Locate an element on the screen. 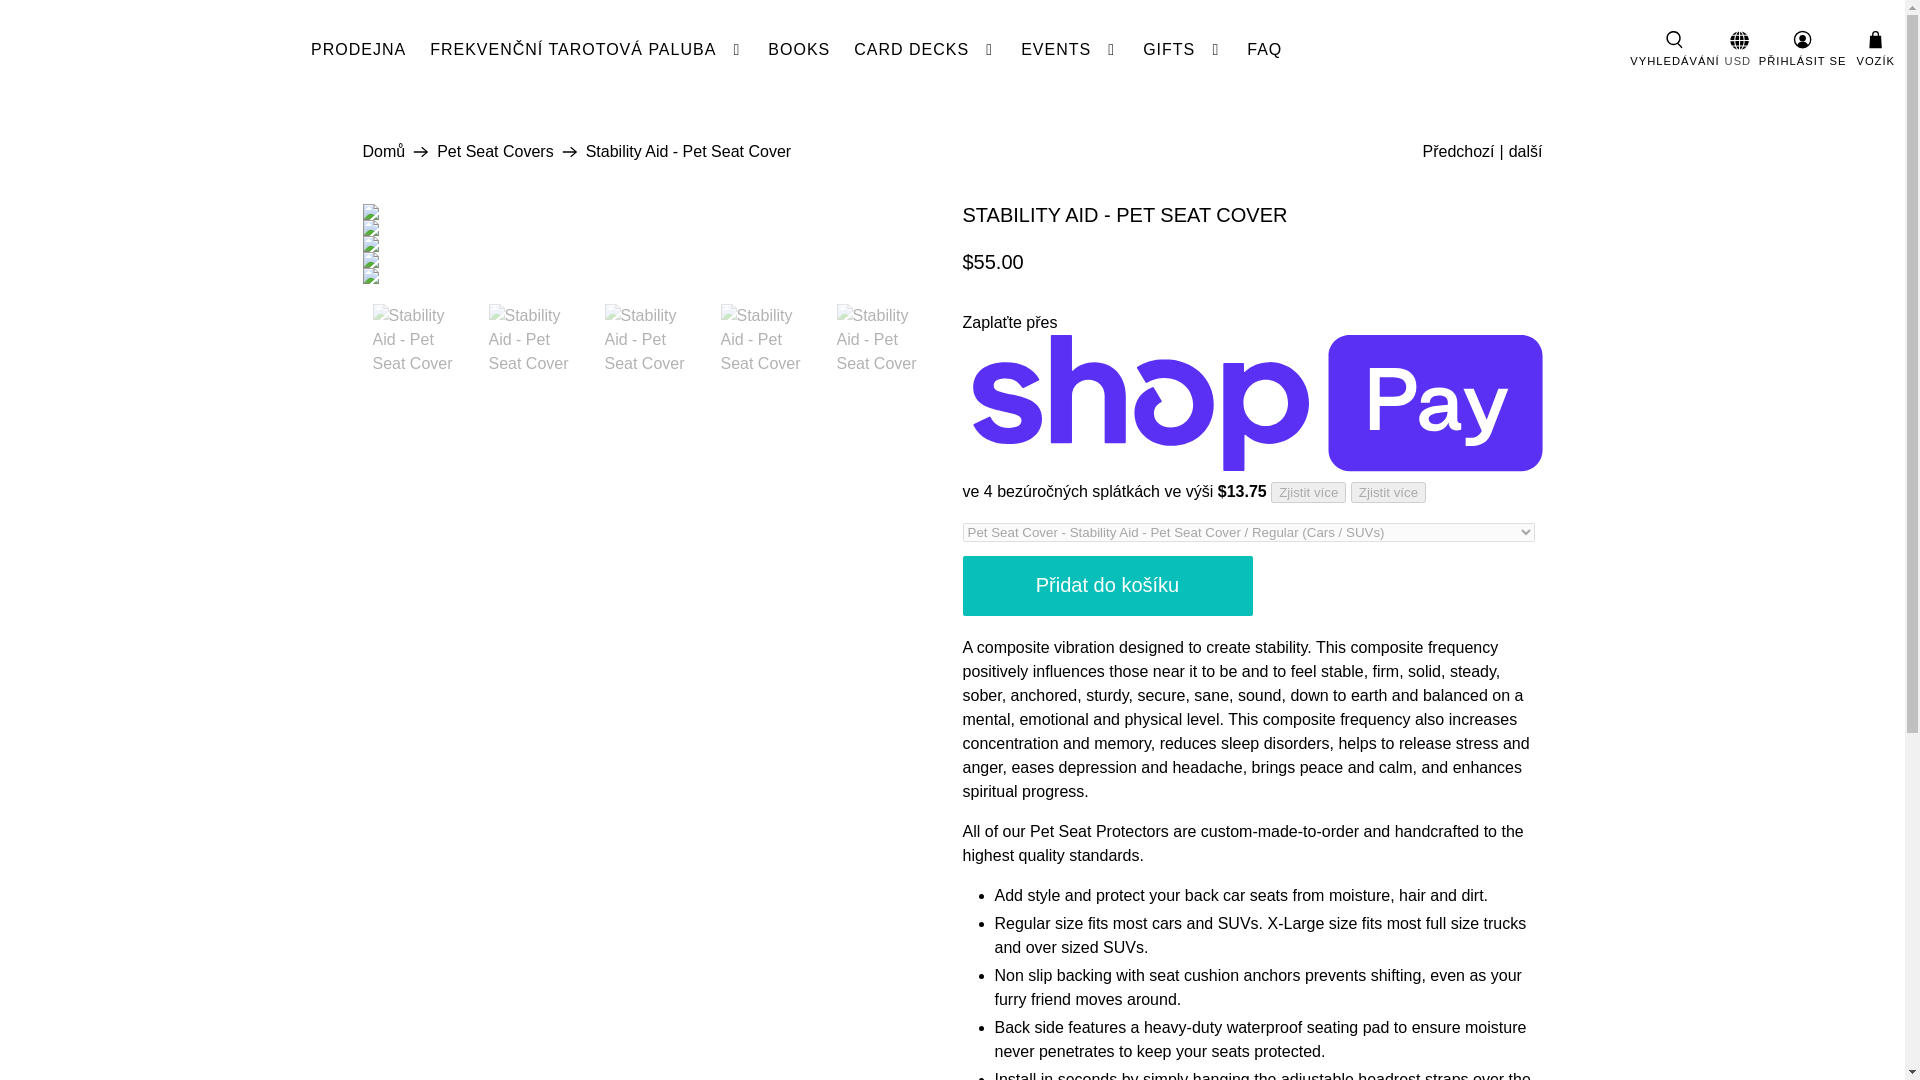 Image resolution: width=1920 pixels, height=1080 pixels. Teal Swan Shop is located at coordinates (154, 50).